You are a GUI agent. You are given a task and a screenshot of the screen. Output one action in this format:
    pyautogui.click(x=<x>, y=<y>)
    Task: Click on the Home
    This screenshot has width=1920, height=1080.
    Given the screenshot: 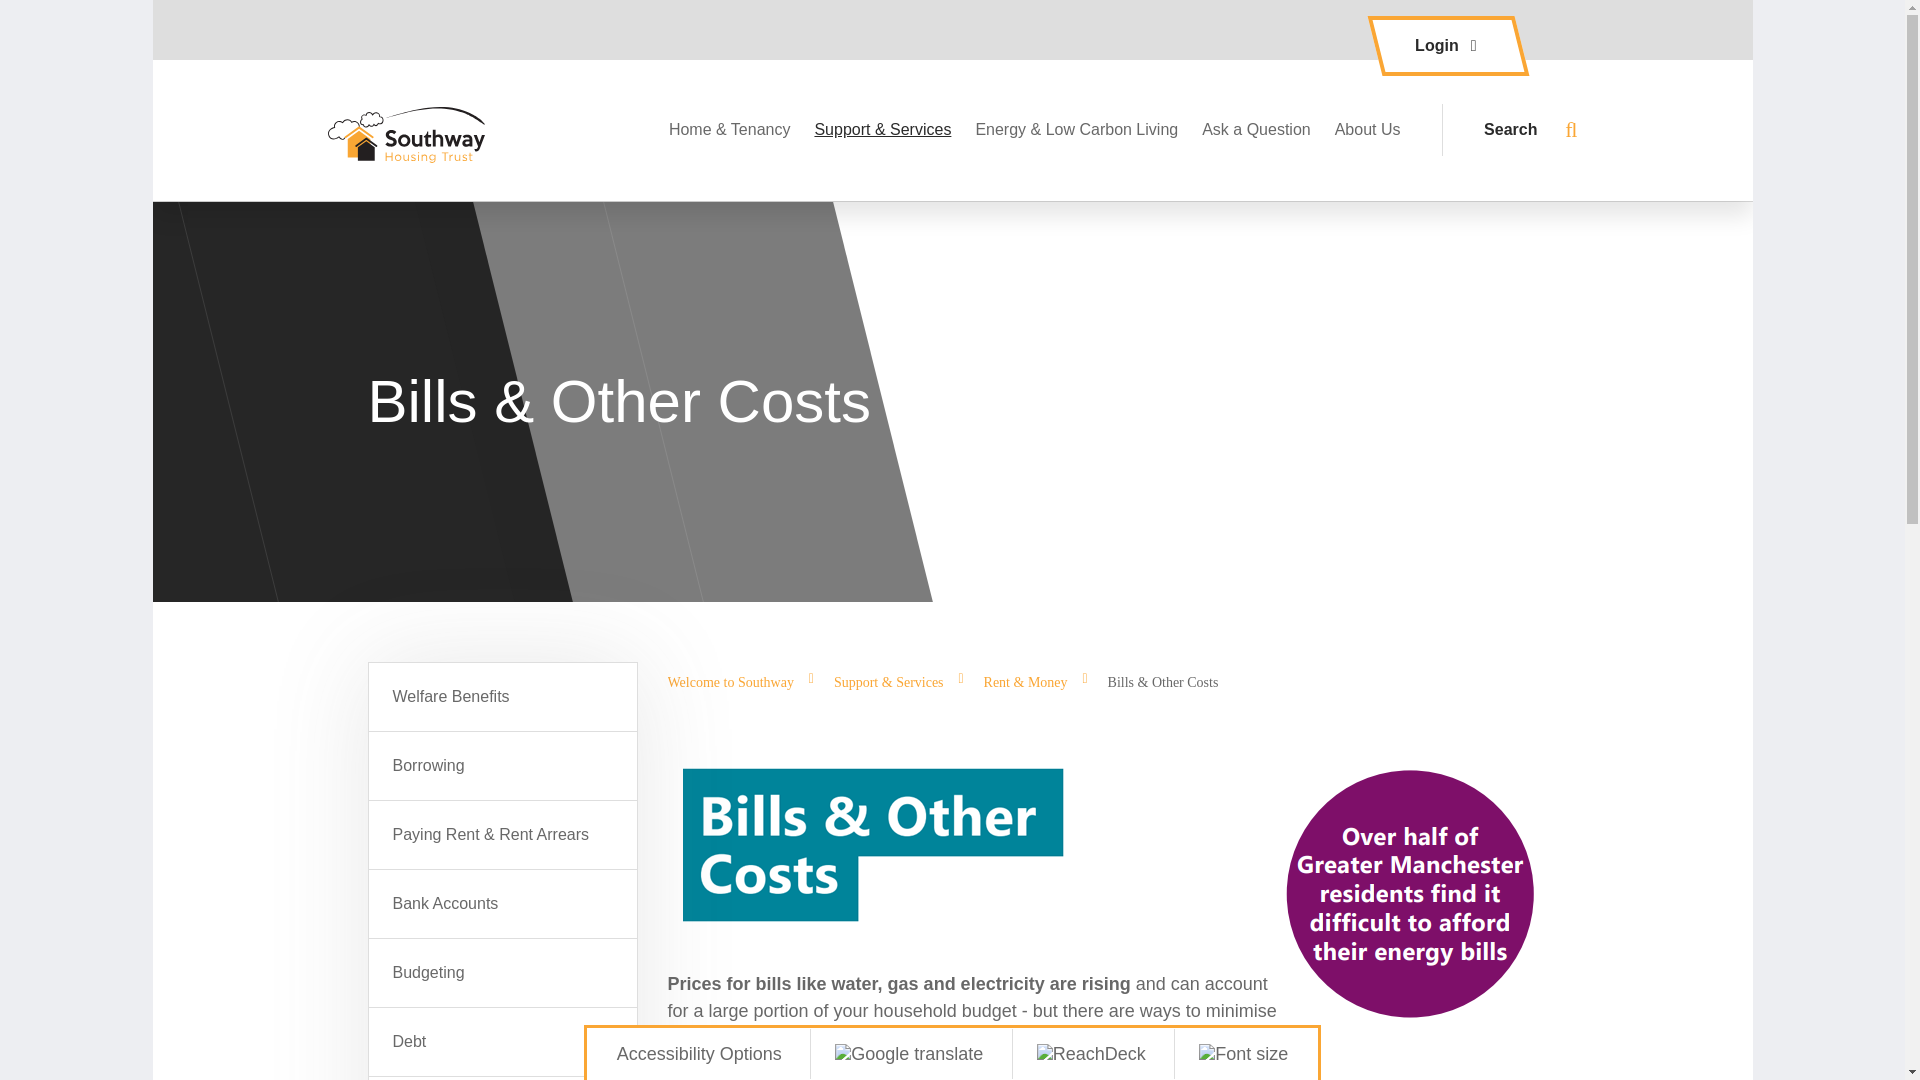 What is the action you would take?
    pyautogui.click(x=419, y=130)
    